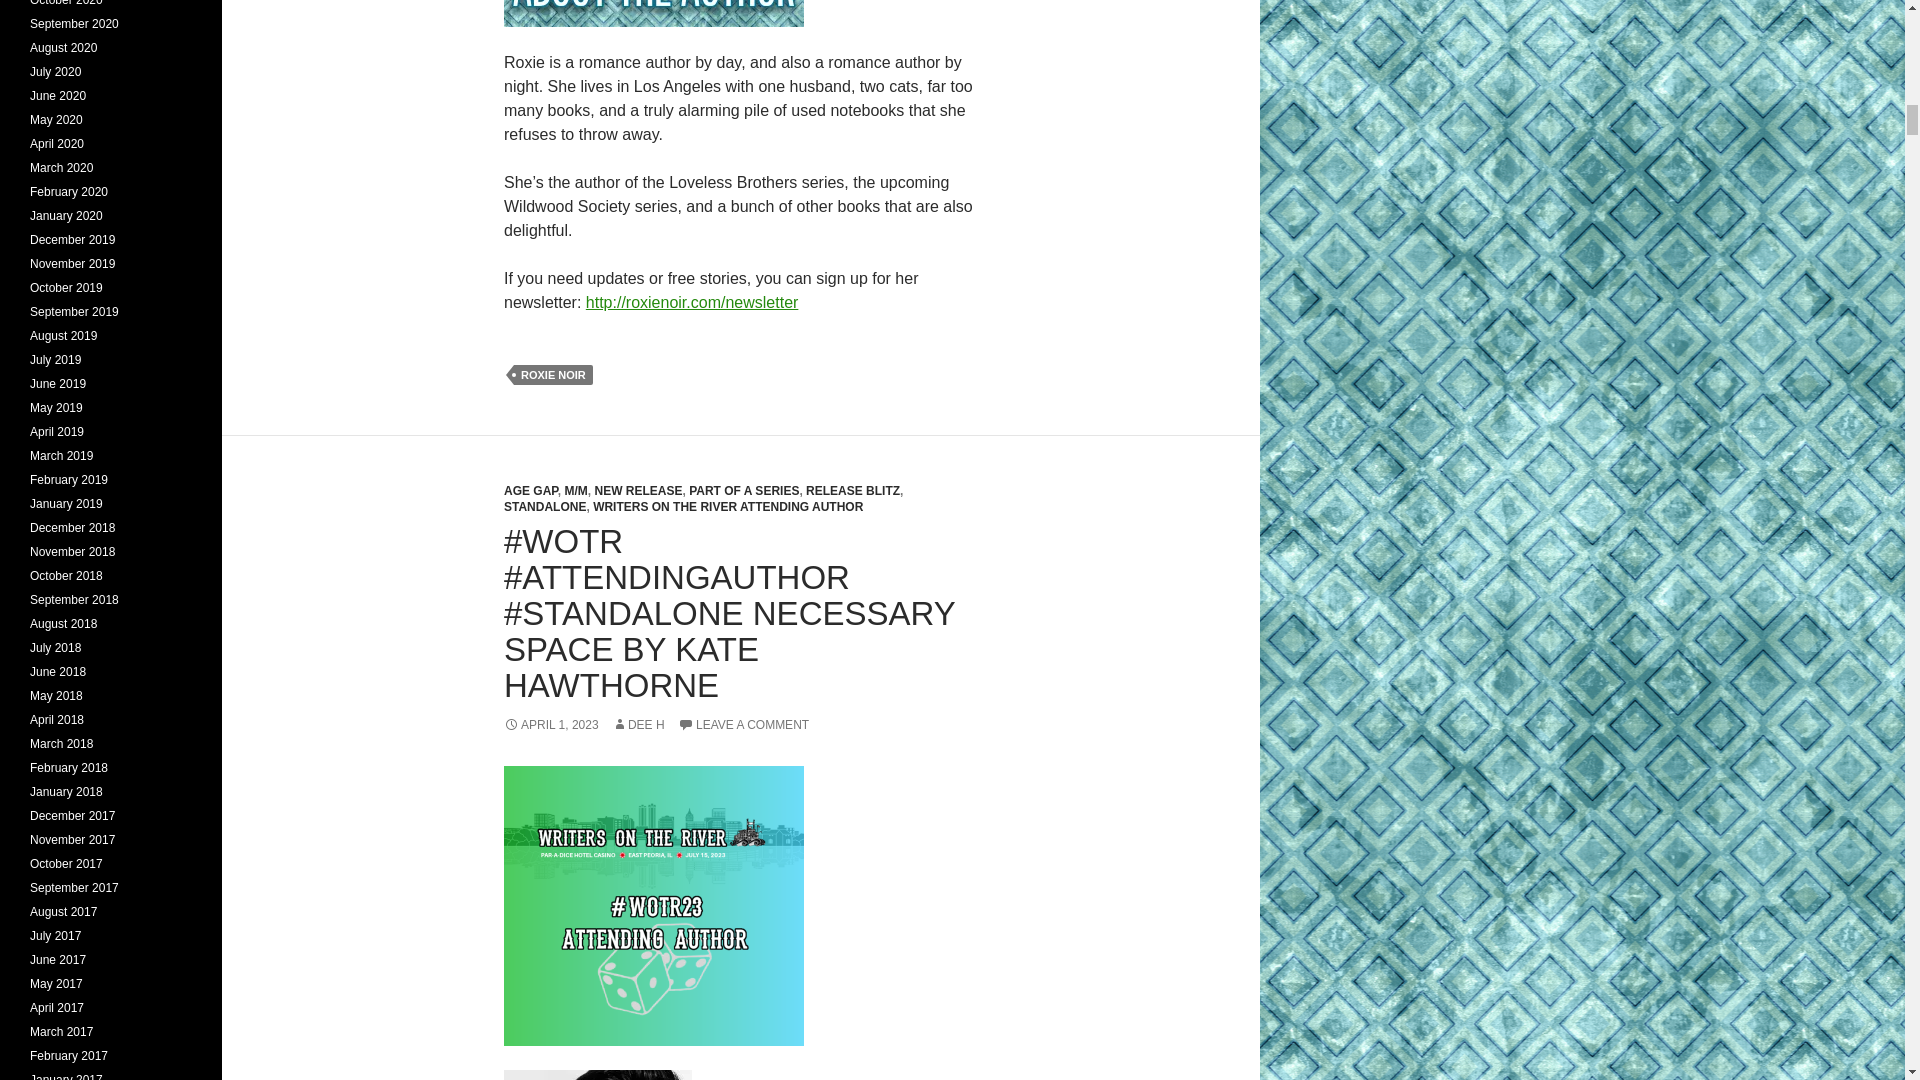  What do you see at coordinates (530, 490) in the screenshot?
I see `AGE GAP` at bounding box center [530, 490].